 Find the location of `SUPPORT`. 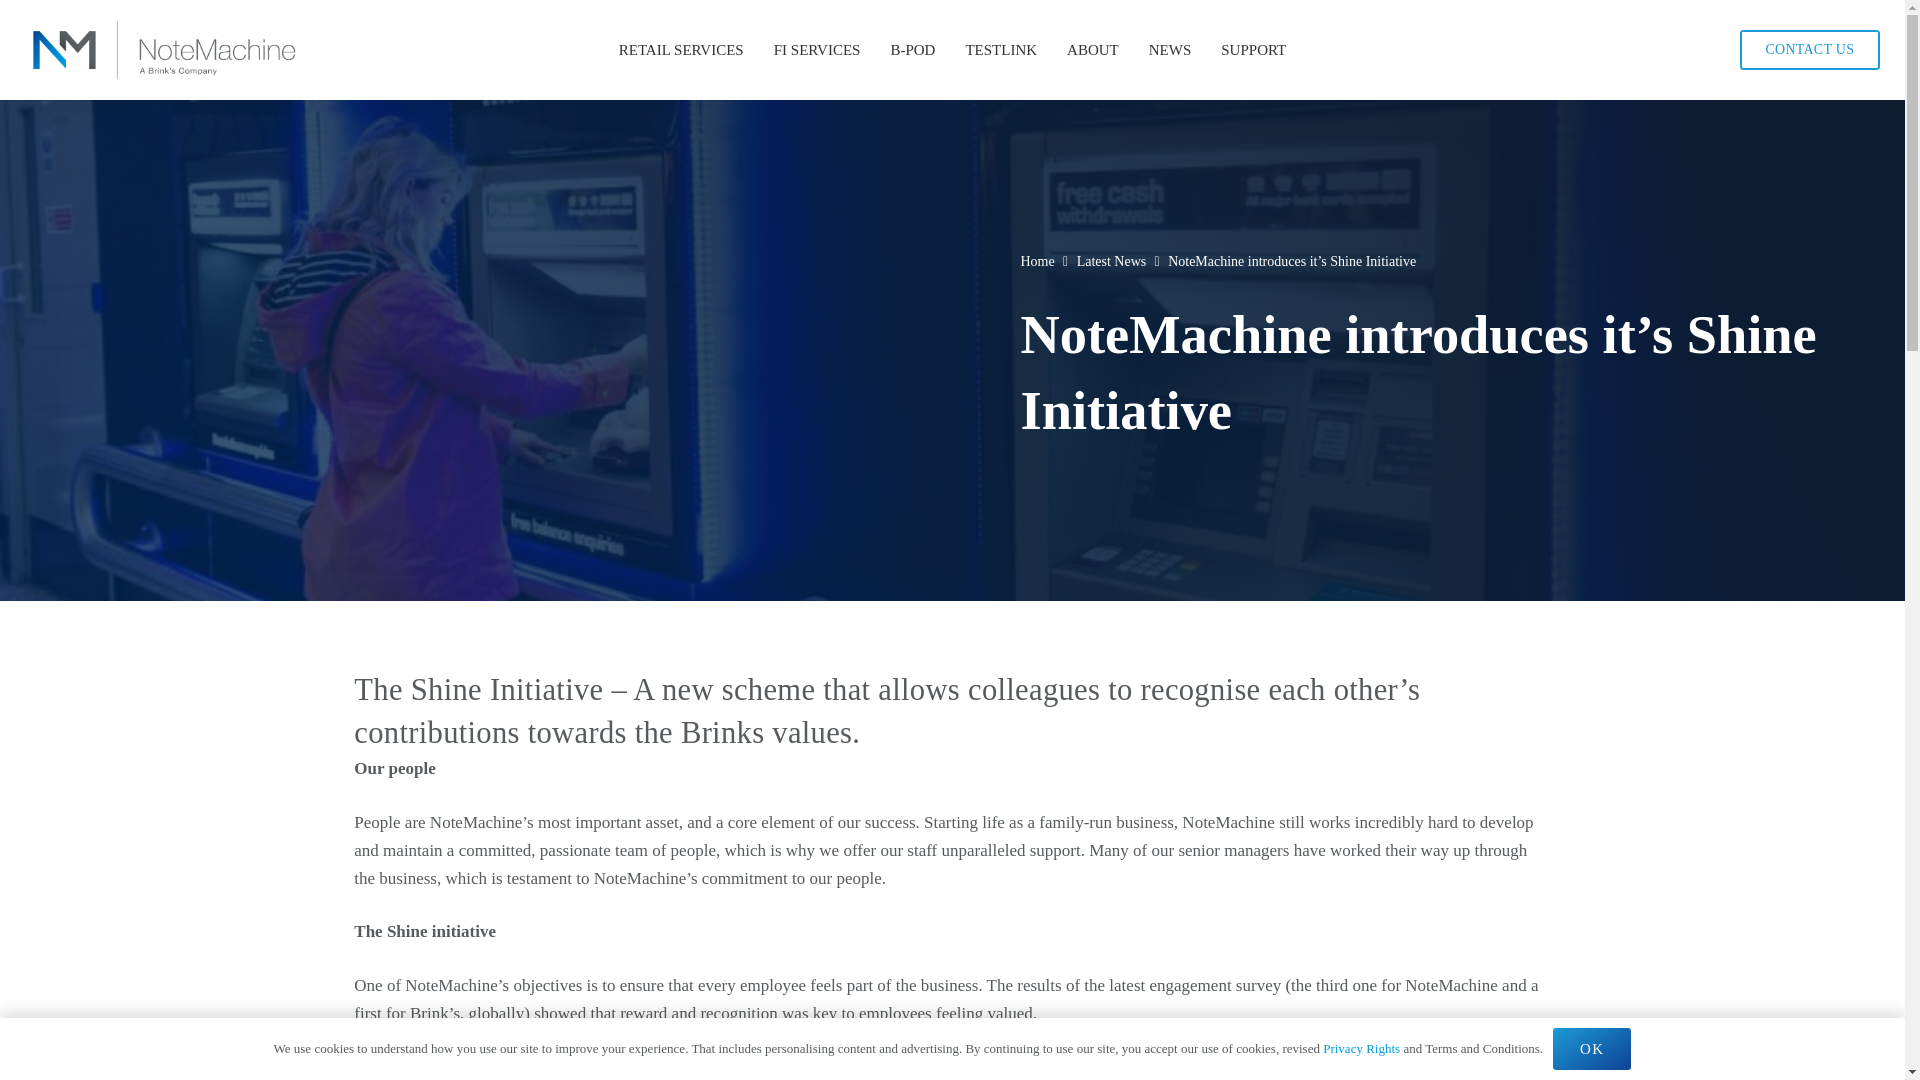

SUPPORT is located at coordinates (1253, 50).